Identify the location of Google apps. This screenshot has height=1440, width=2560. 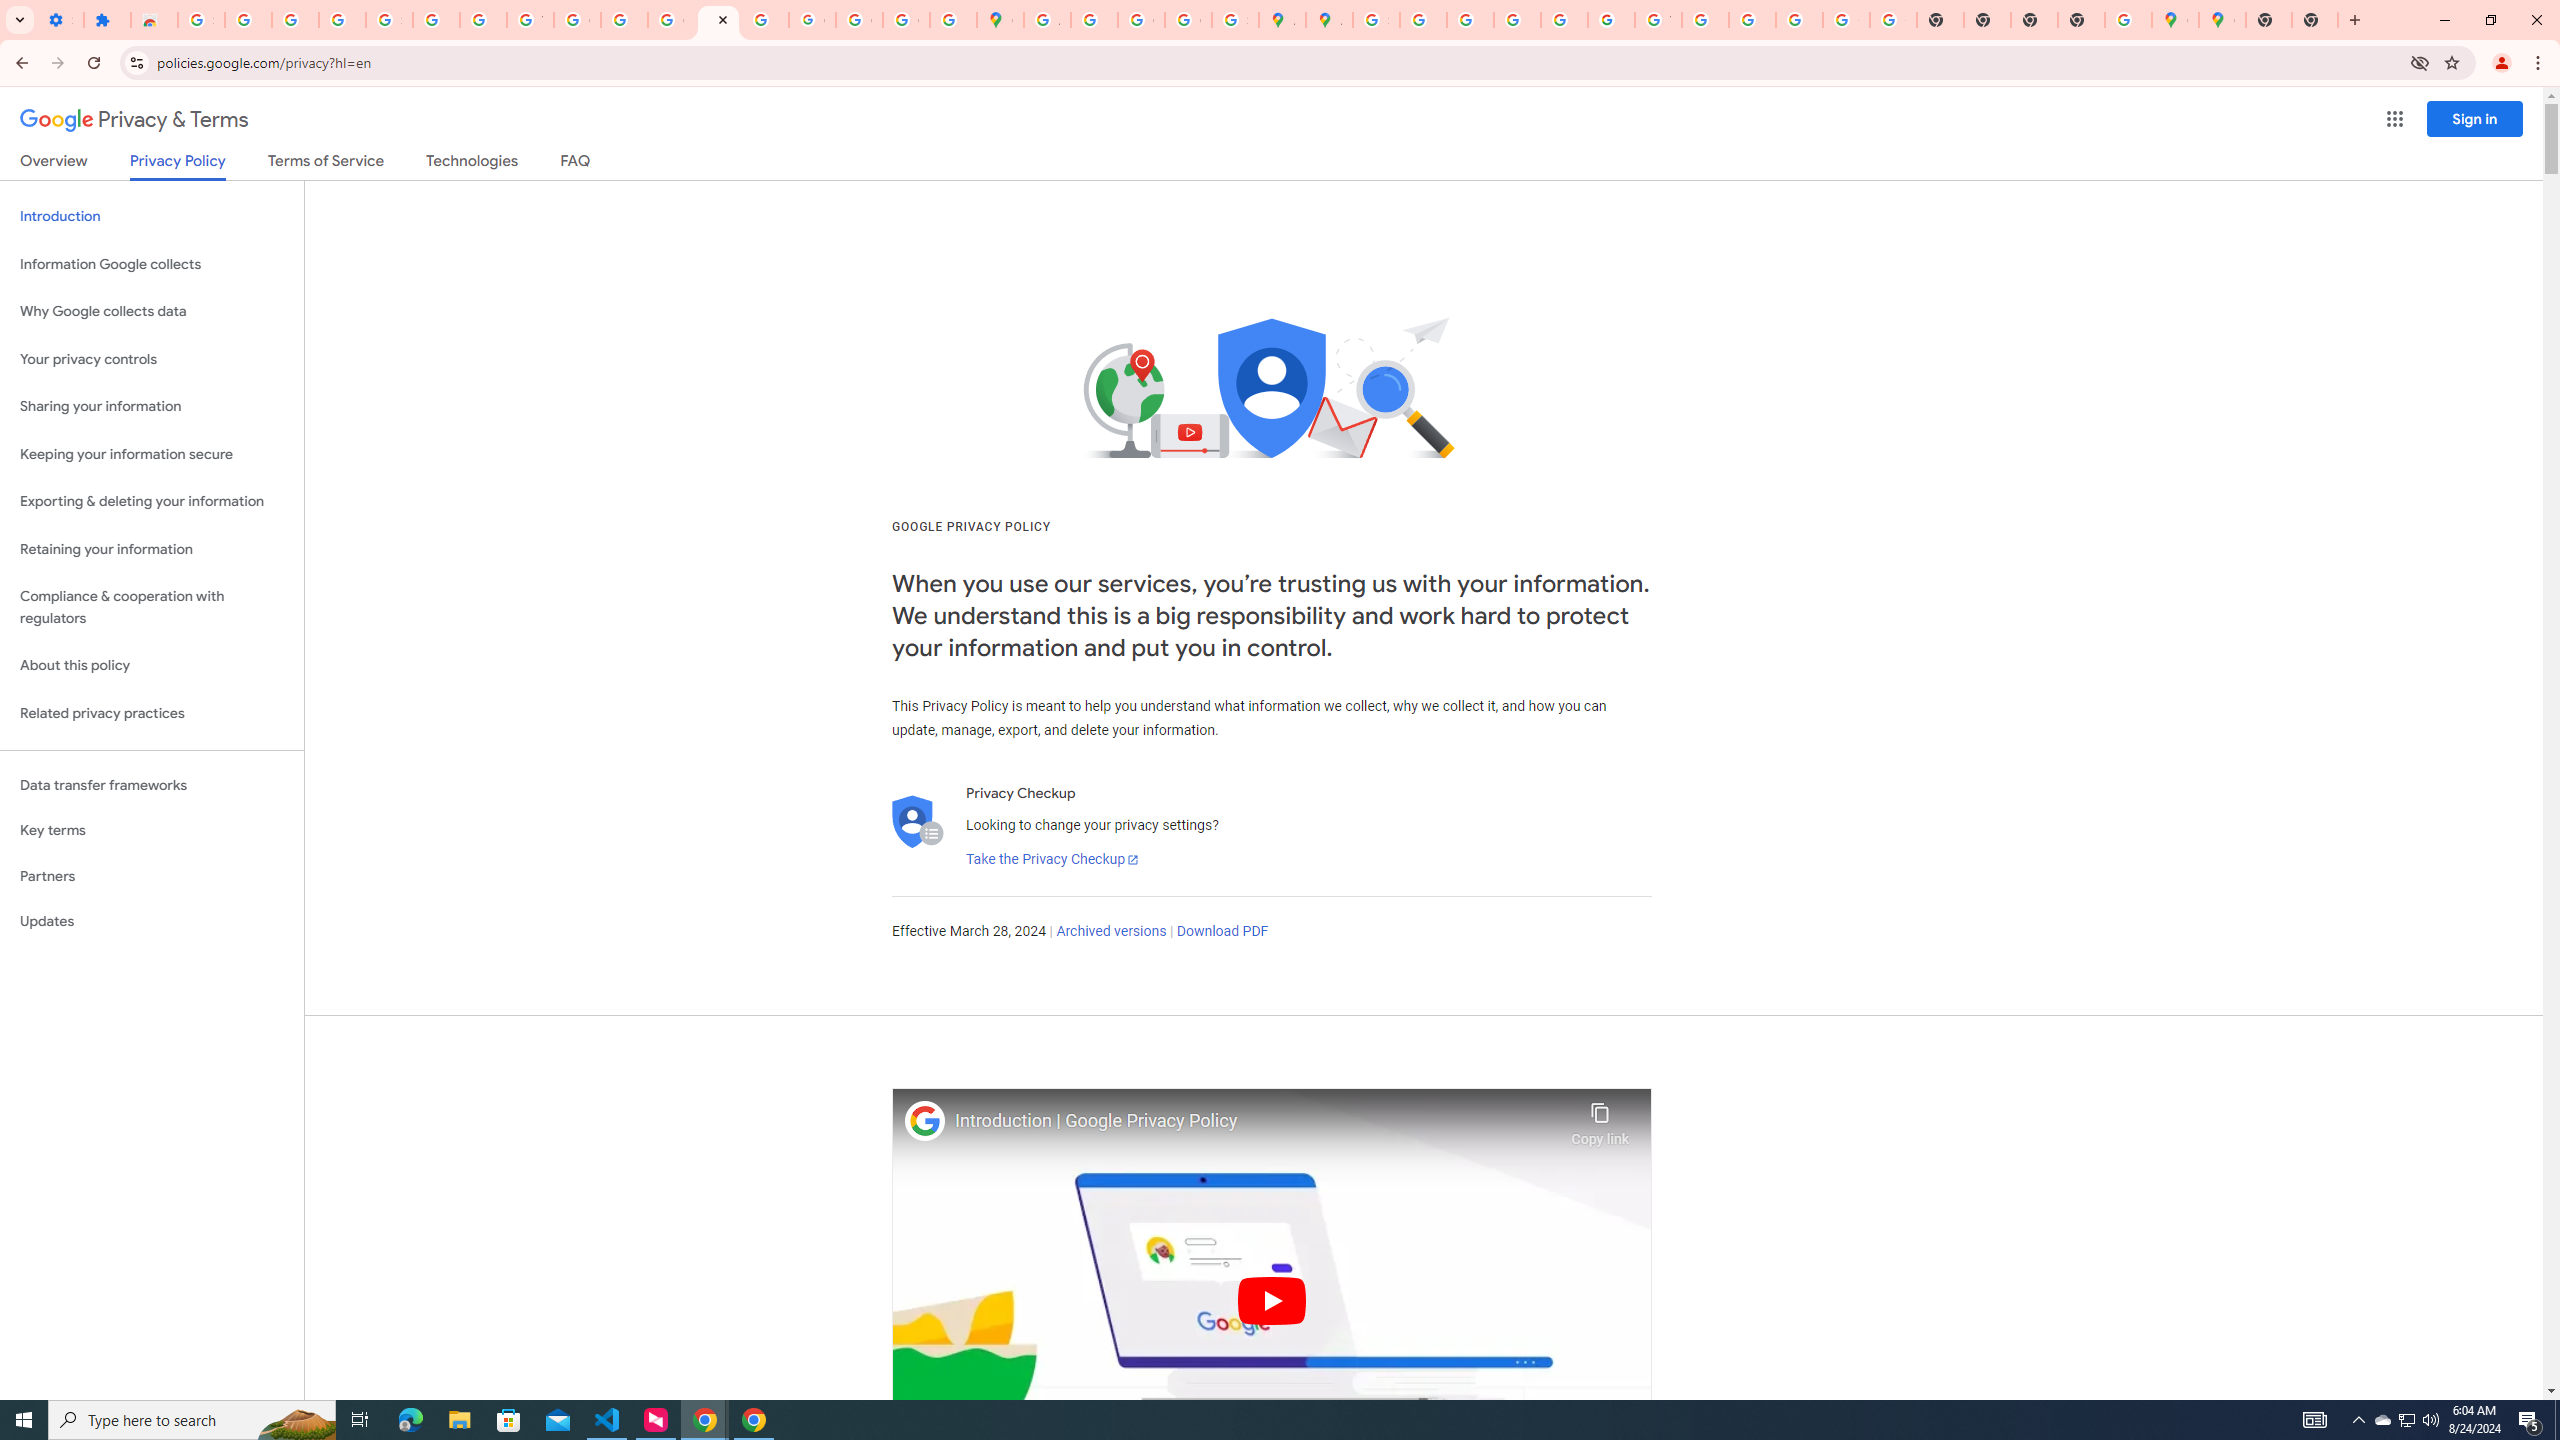
(2394, 119).